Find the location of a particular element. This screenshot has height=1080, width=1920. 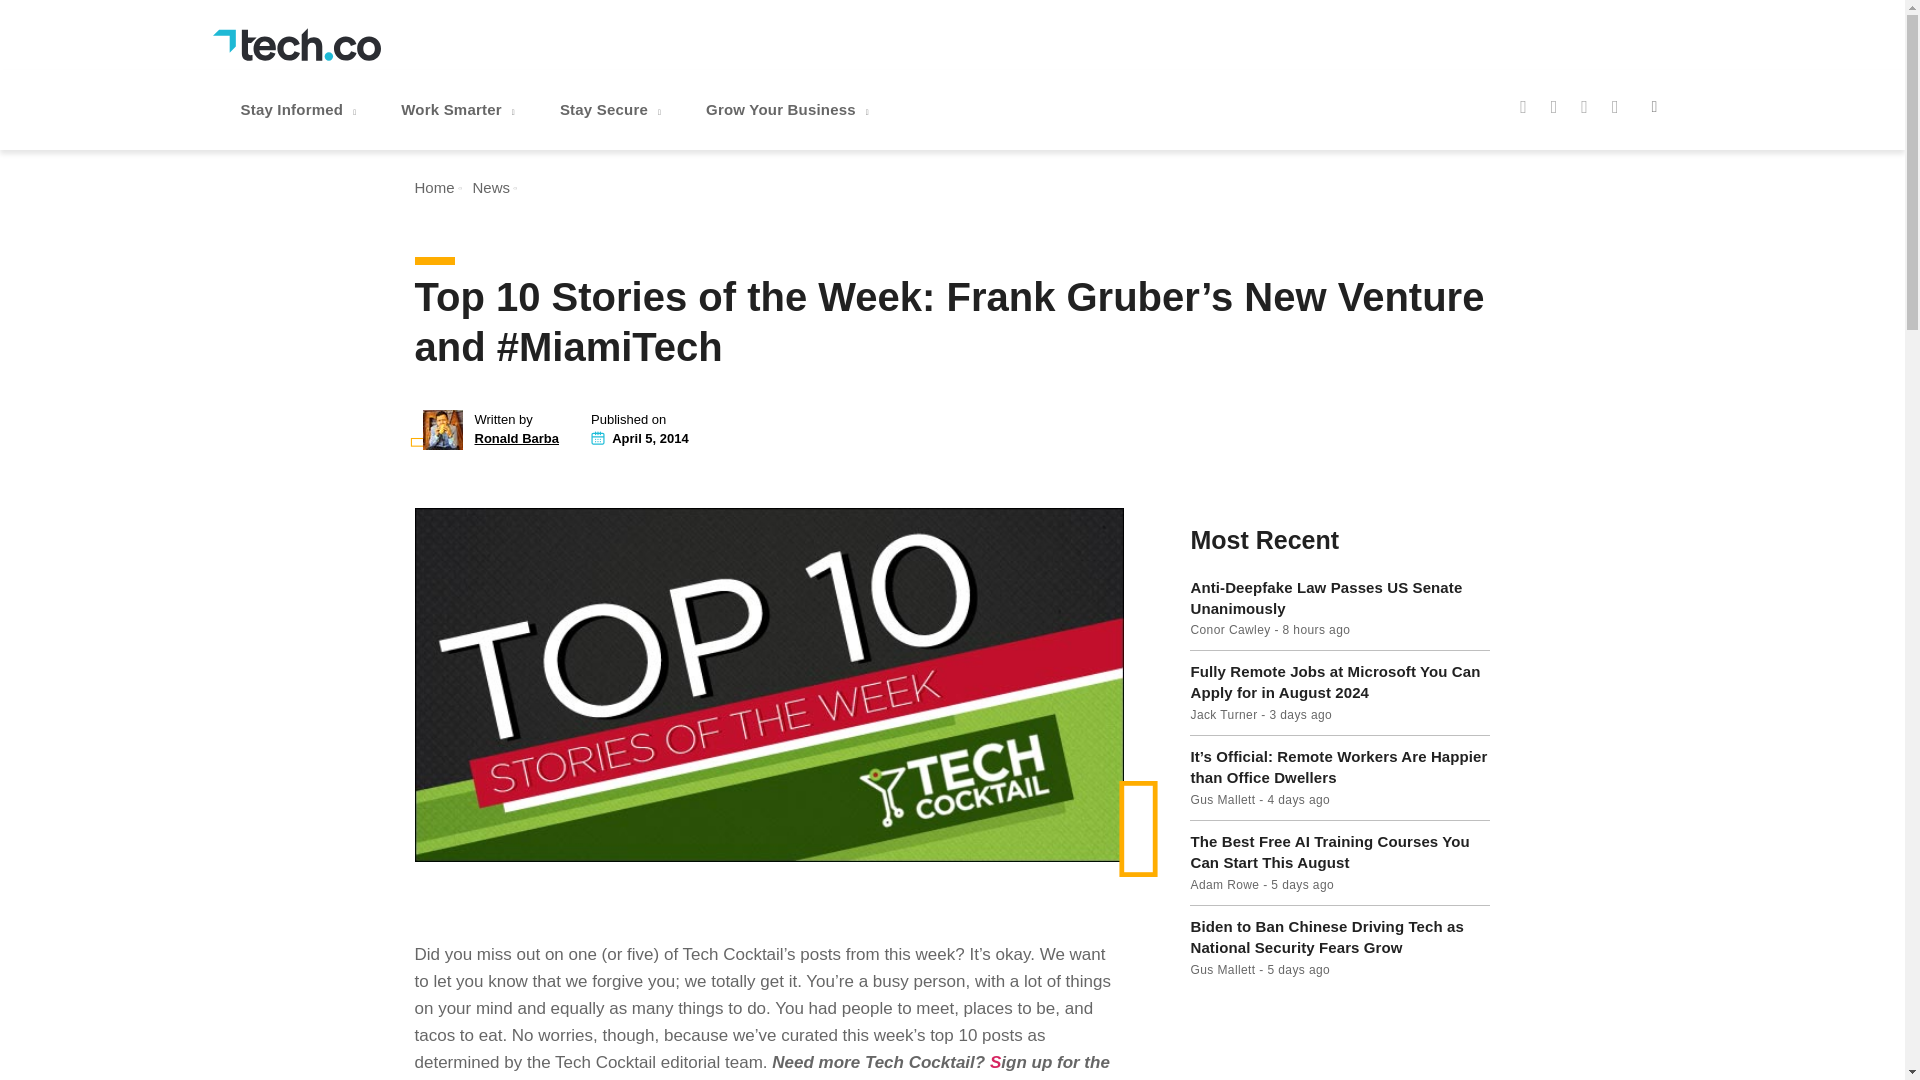

Stay Secure is located at coordinates (612, 110).